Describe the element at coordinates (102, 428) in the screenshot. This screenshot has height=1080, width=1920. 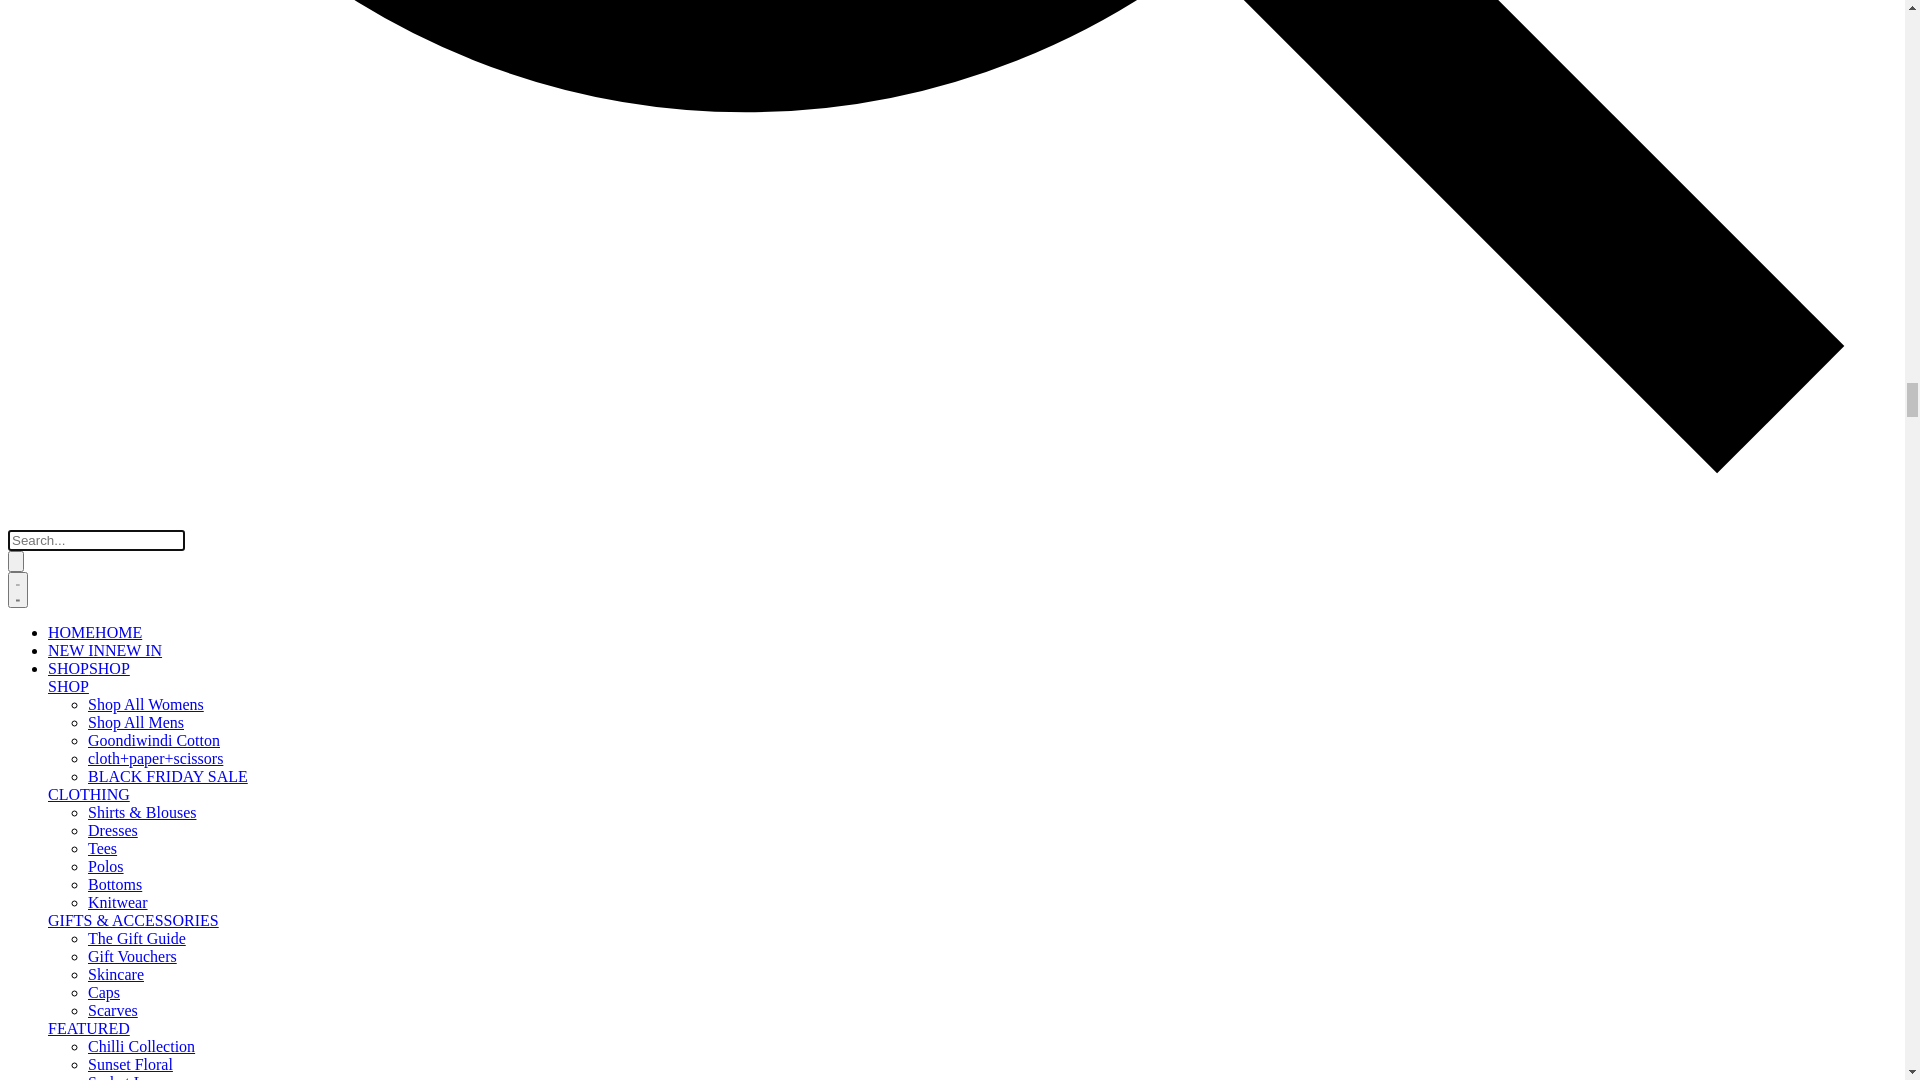
I see `Shirts & Blouses` at that location.